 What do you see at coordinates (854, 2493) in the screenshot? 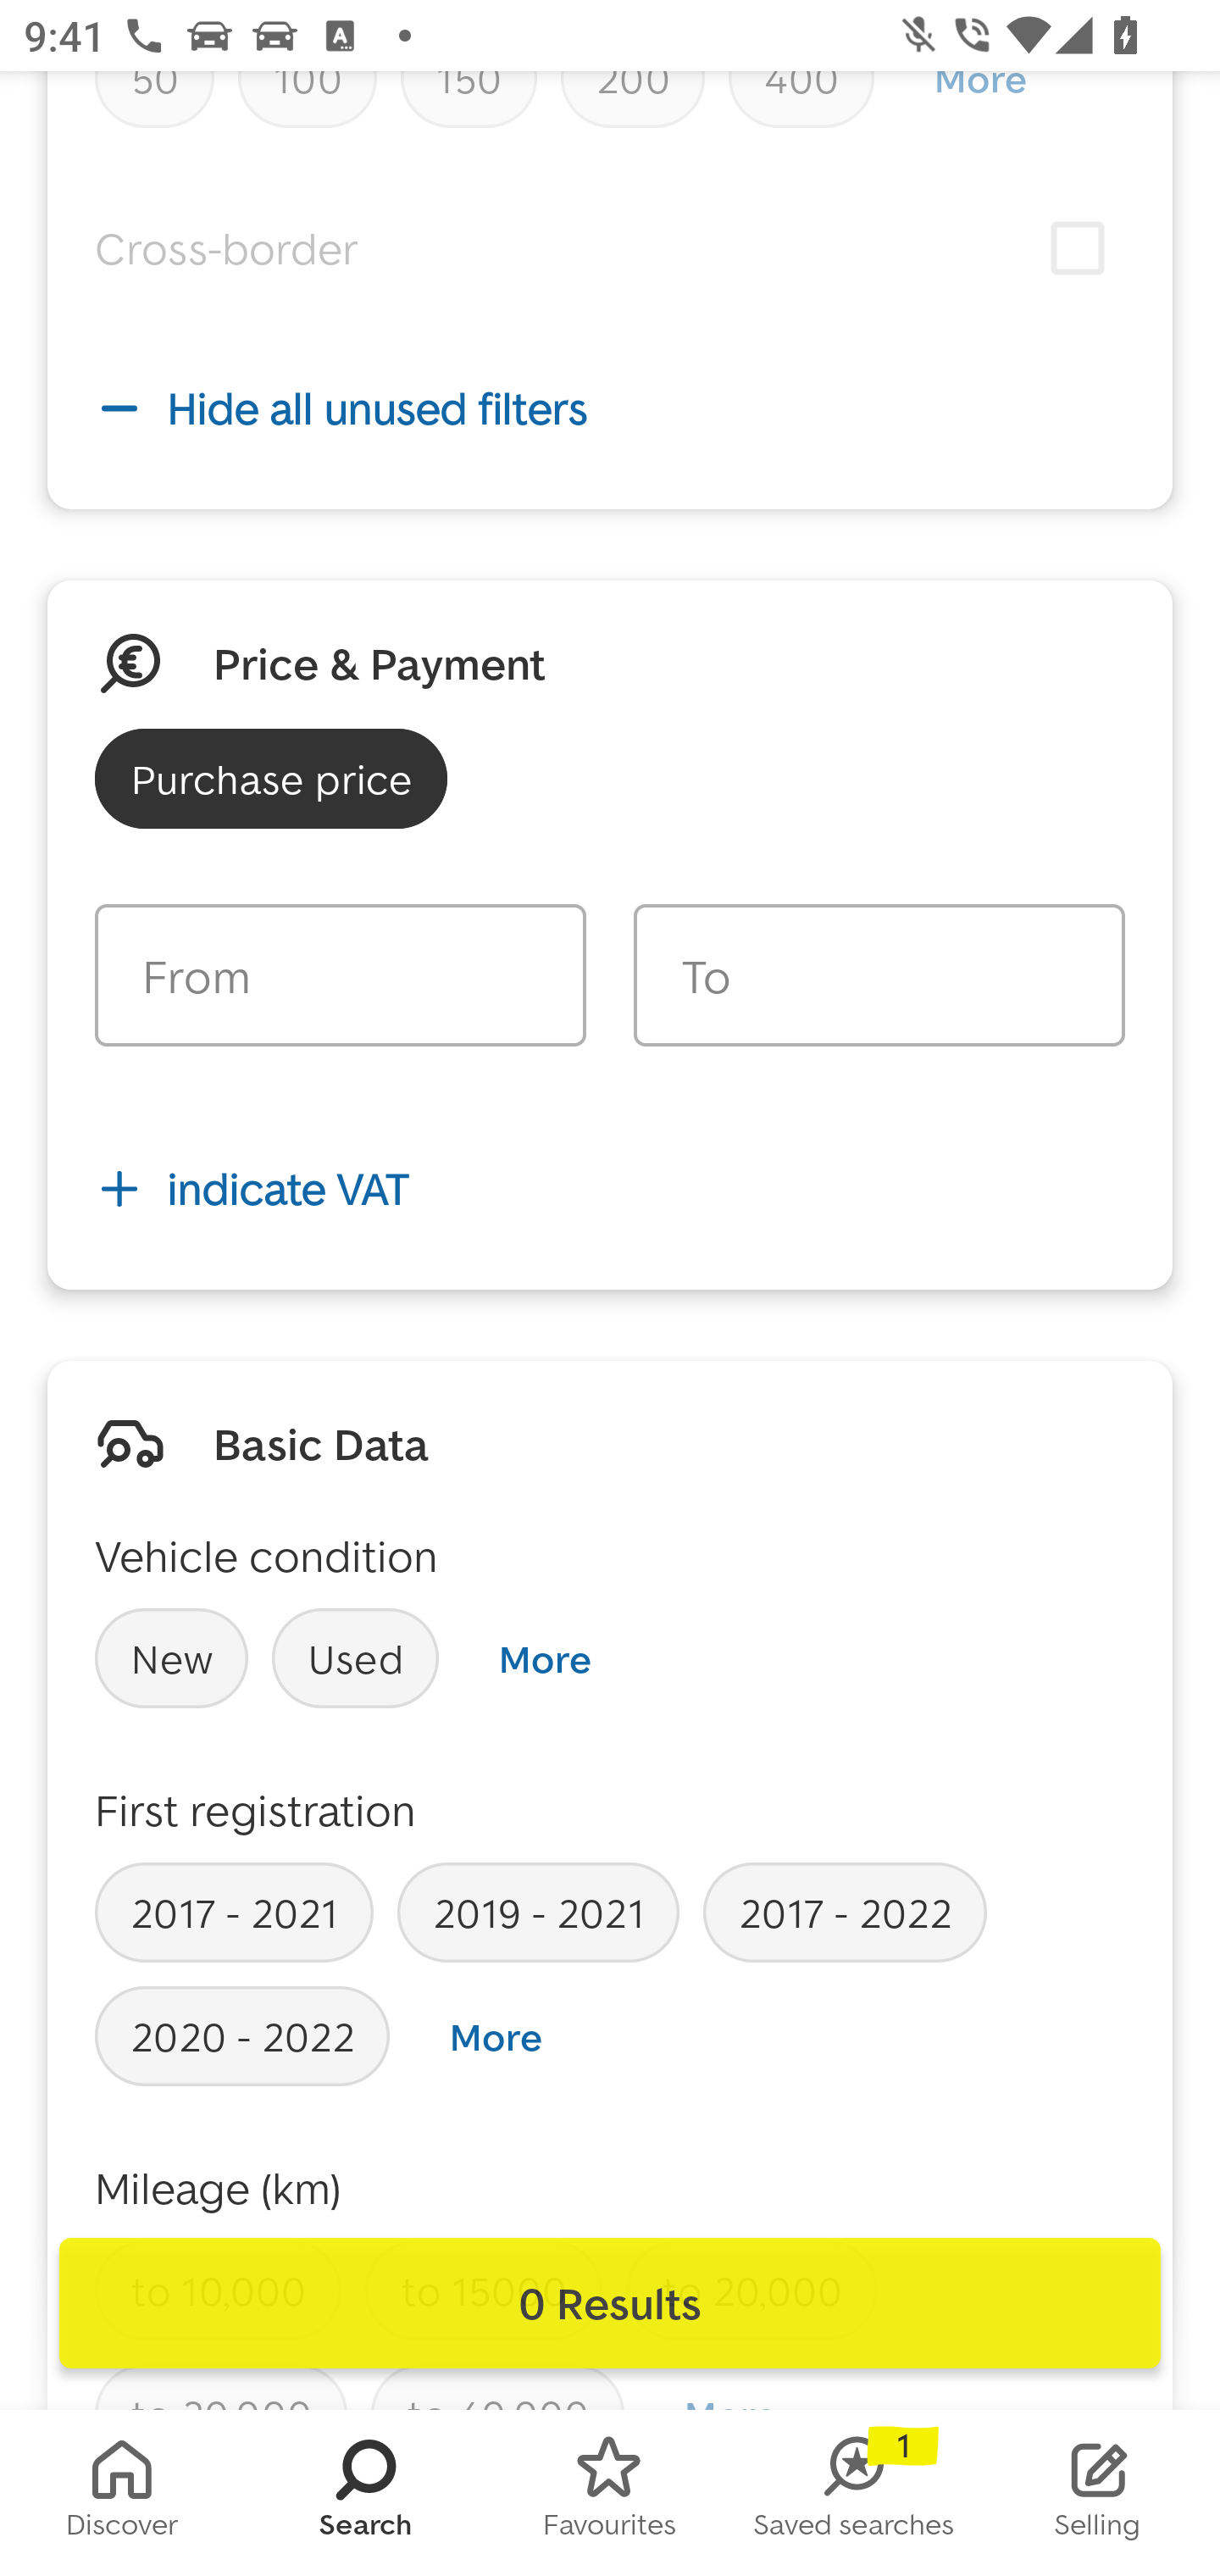
I see `SAVED_SEARCHES Saved searches 1` at bounding box center [854, 2493].